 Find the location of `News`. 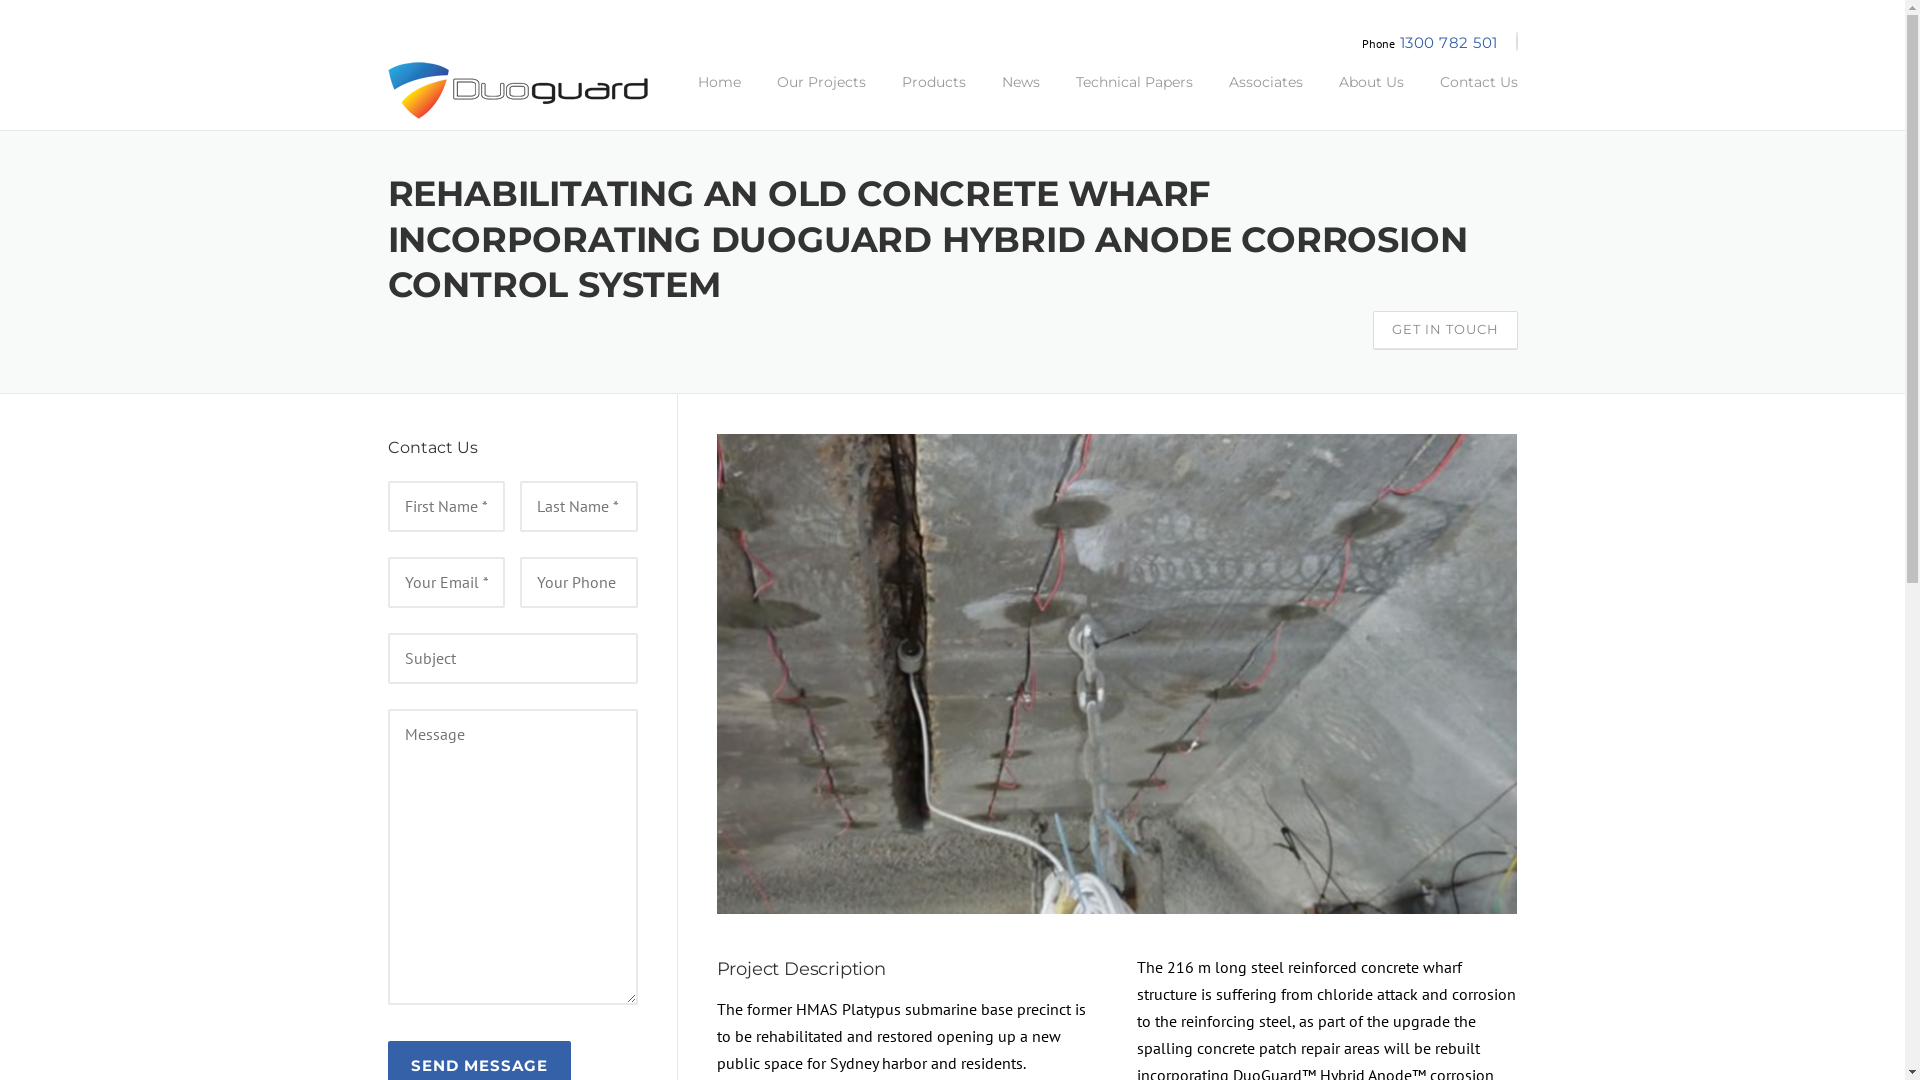

News is located at coordinates (1020, 97).